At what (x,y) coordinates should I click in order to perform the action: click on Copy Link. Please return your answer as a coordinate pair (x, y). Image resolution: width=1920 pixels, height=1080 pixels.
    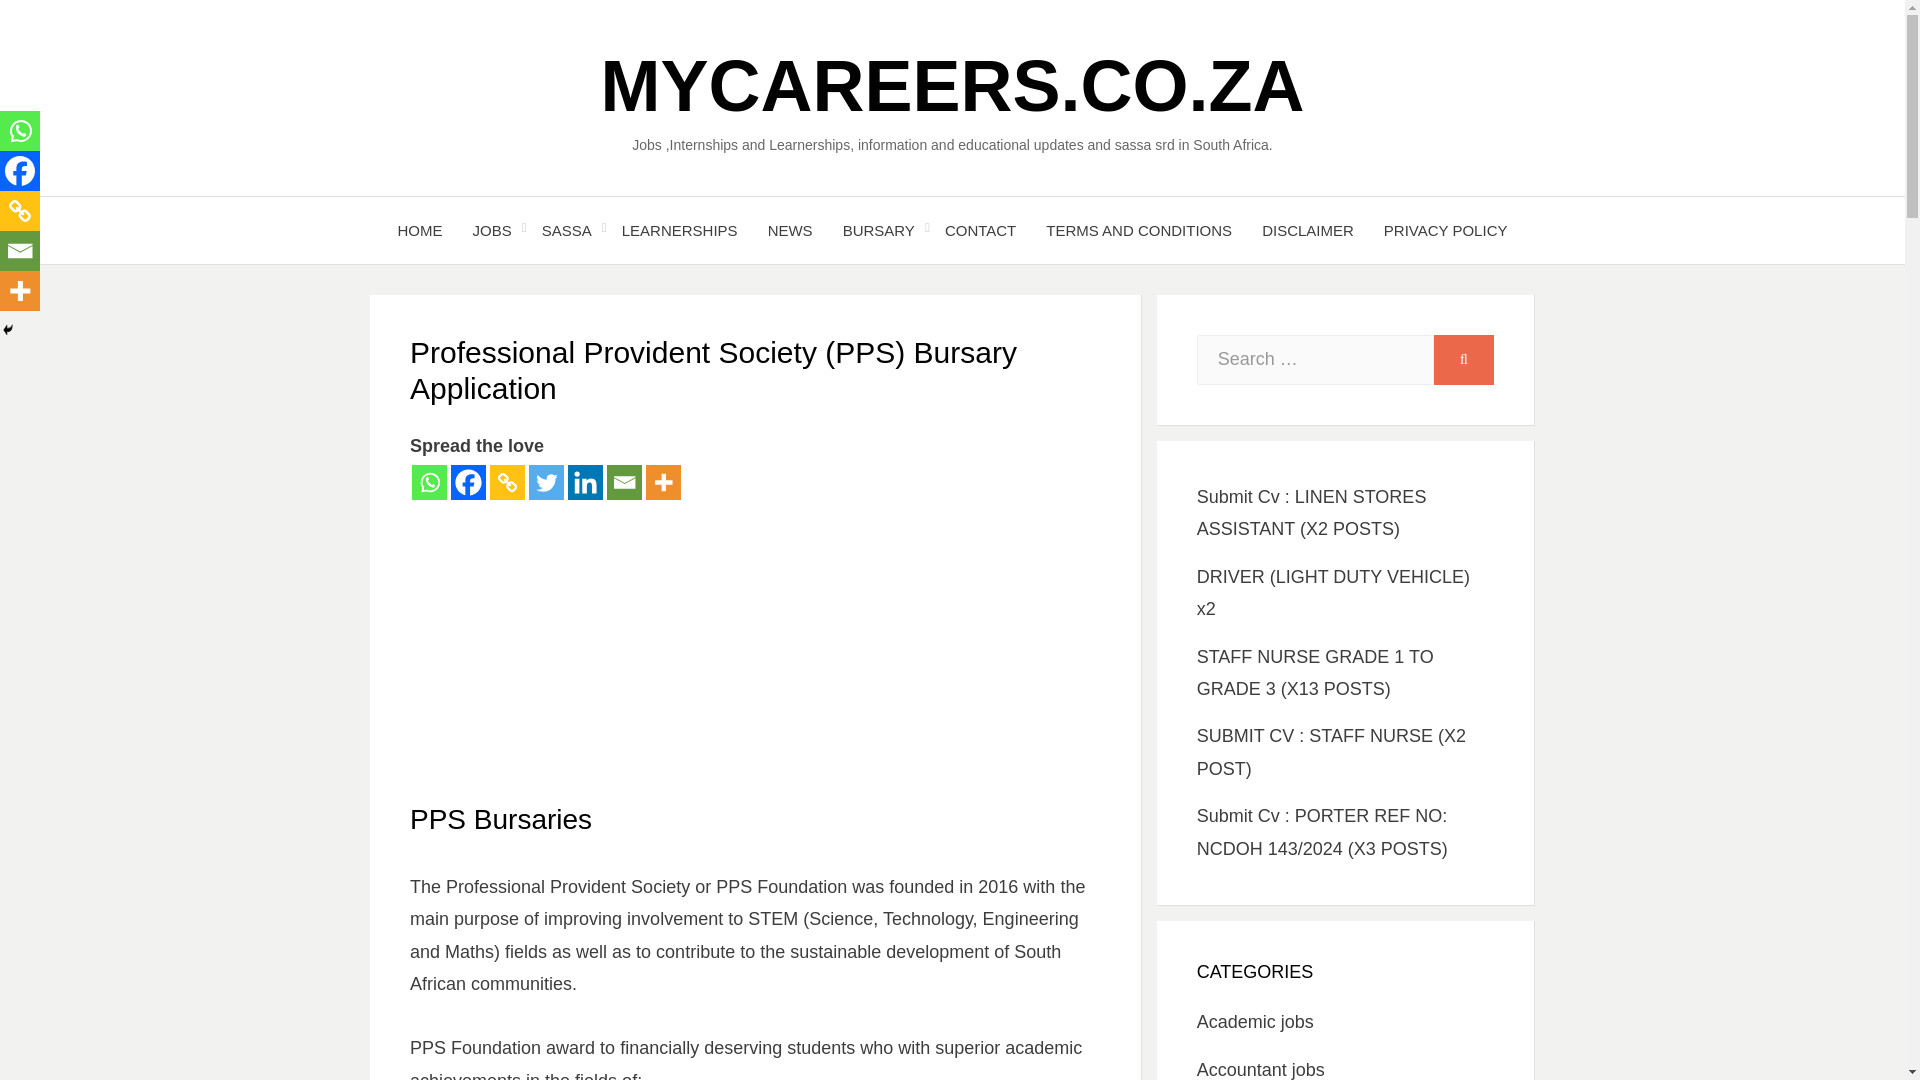
    Looking at the image, I should click on (506, 482).